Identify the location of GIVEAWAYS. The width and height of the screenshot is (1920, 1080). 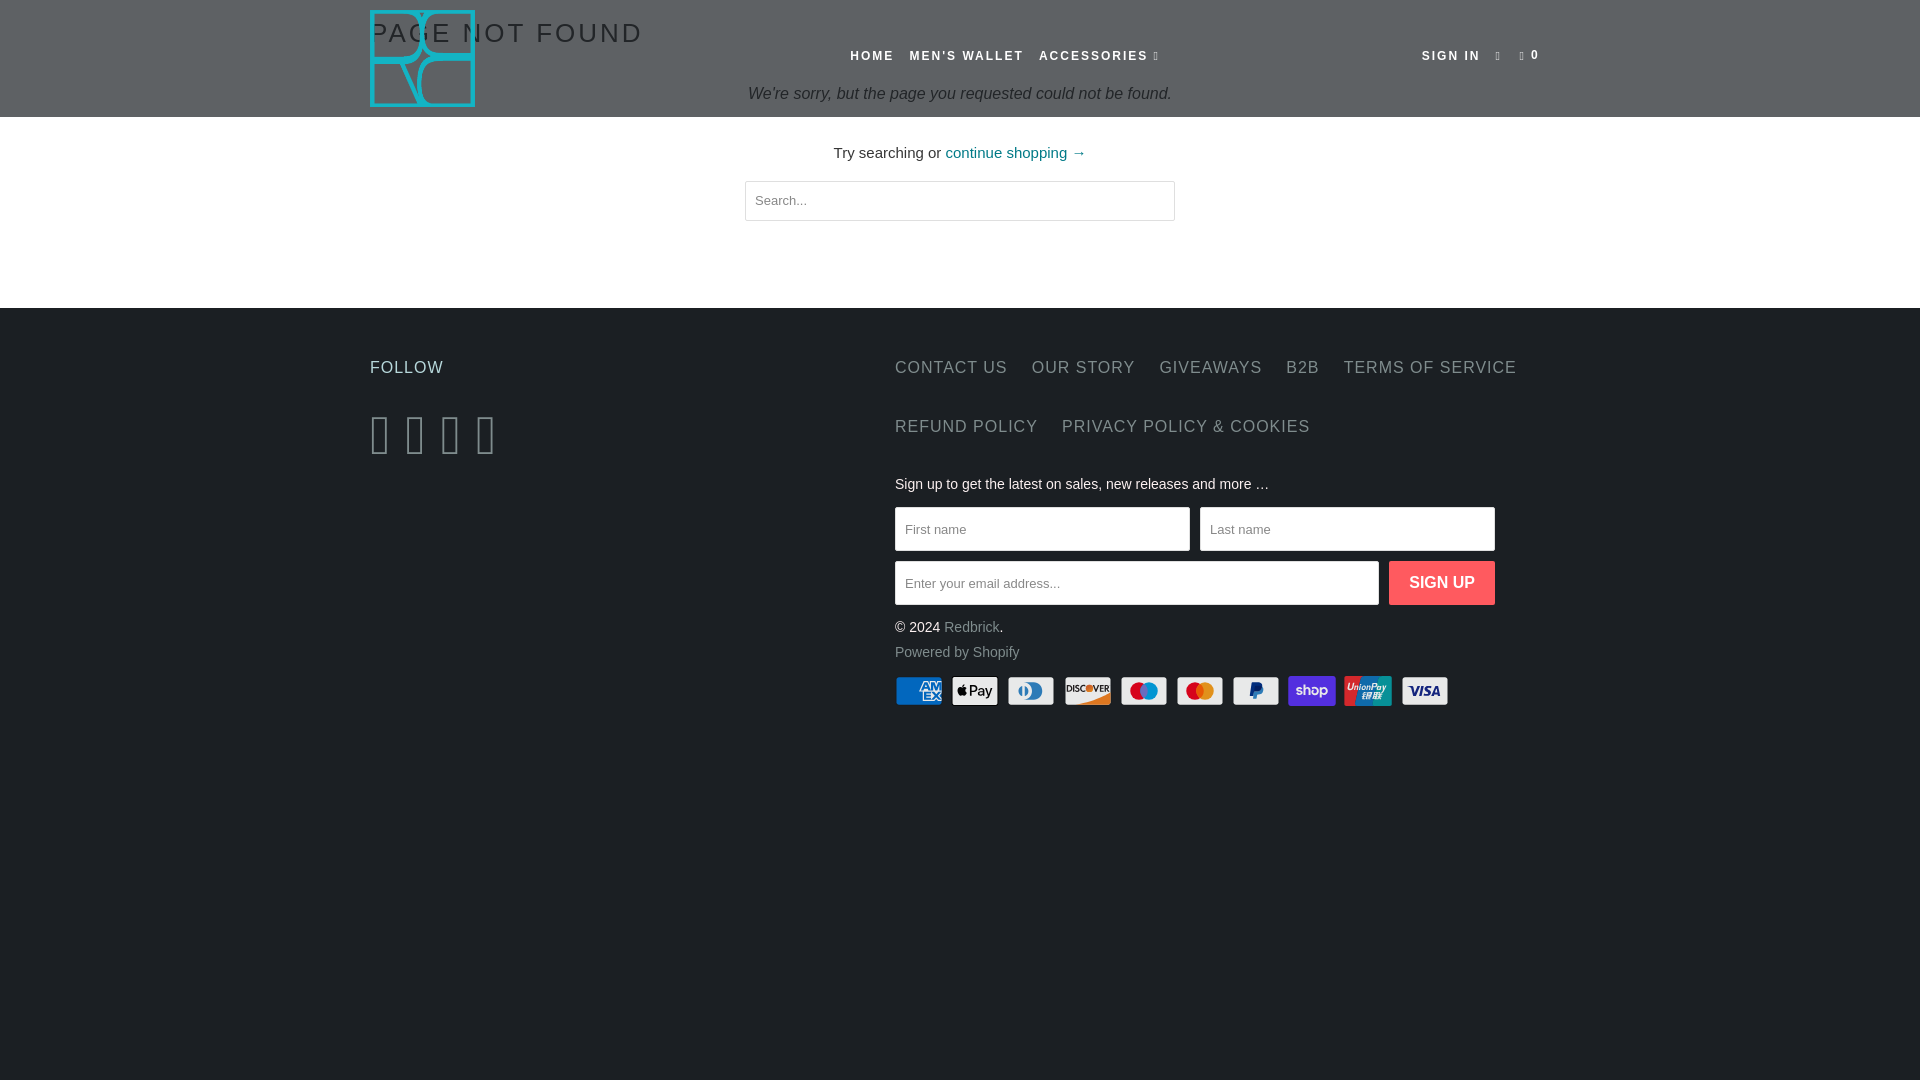
(1210, 368).